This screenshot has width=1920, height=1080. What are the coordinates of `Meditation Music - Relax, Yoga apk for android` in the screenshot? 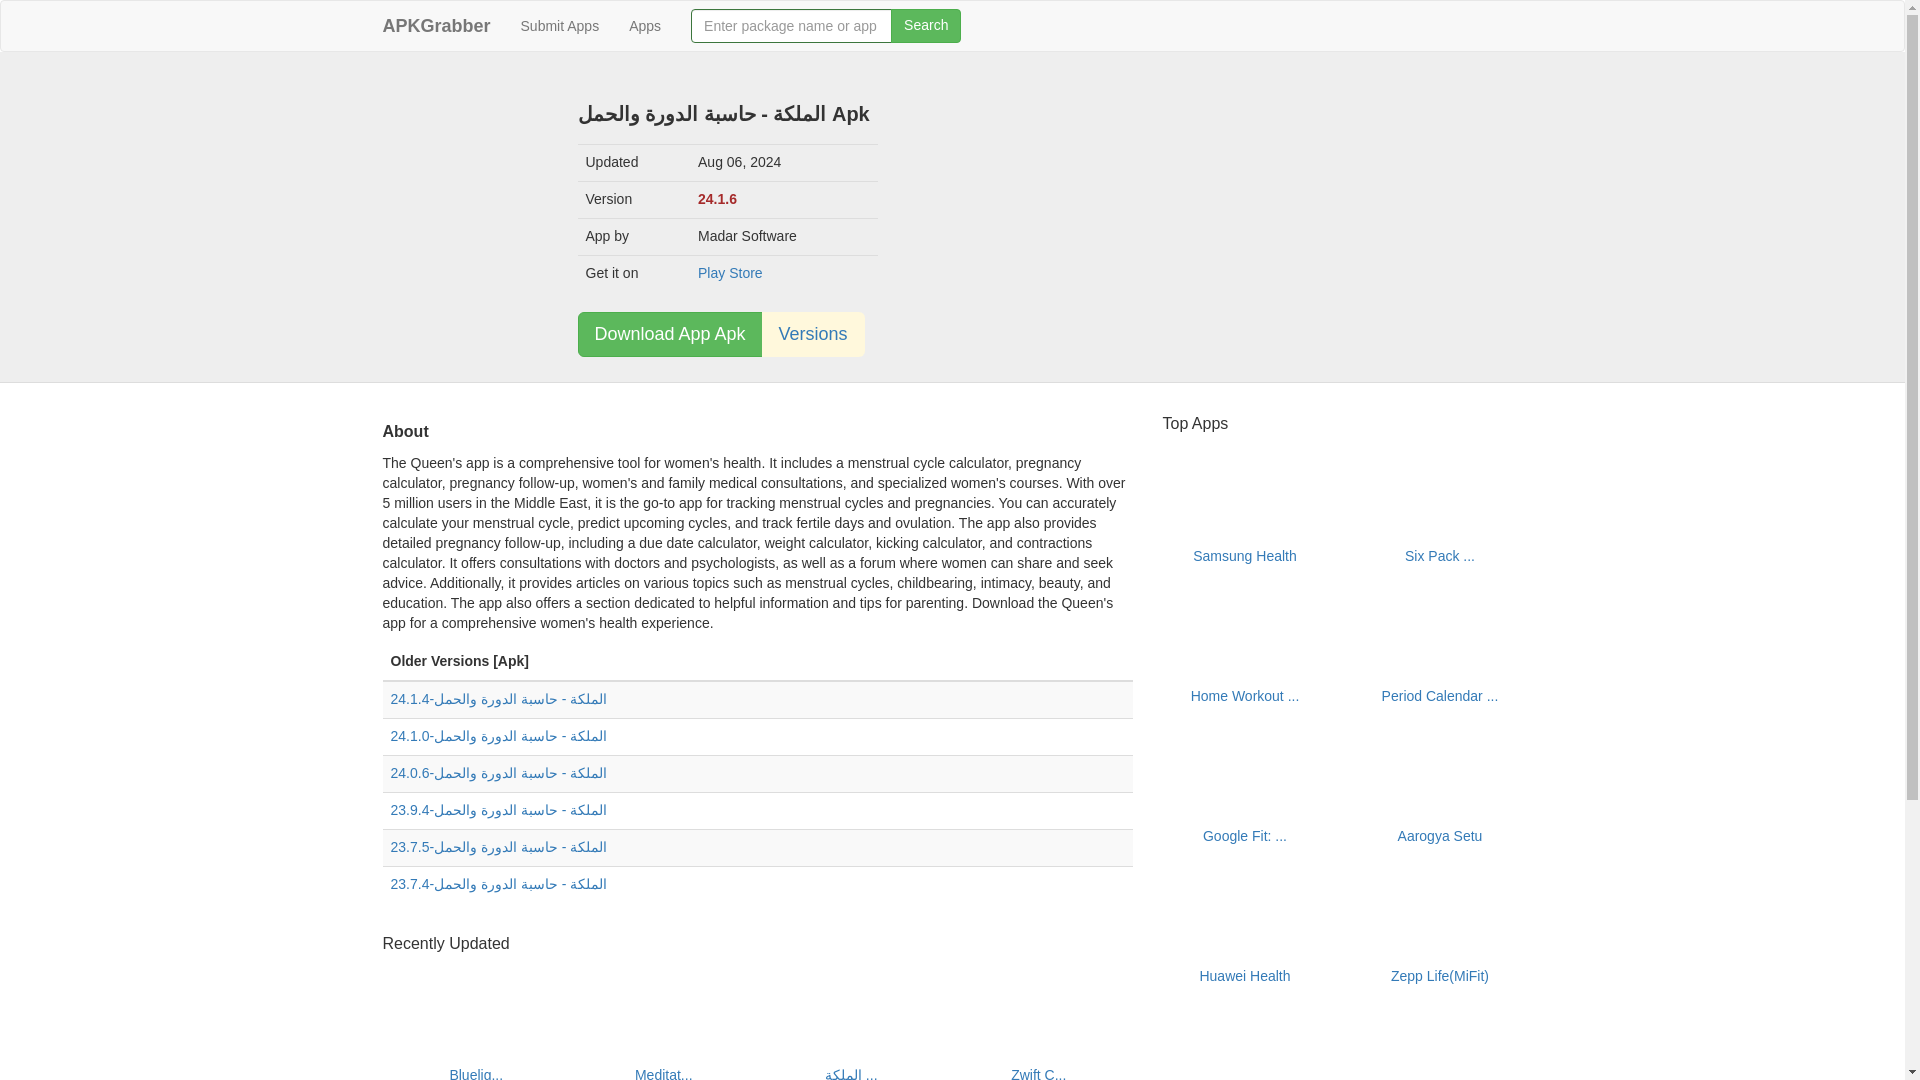 It's located at (664, 1003).